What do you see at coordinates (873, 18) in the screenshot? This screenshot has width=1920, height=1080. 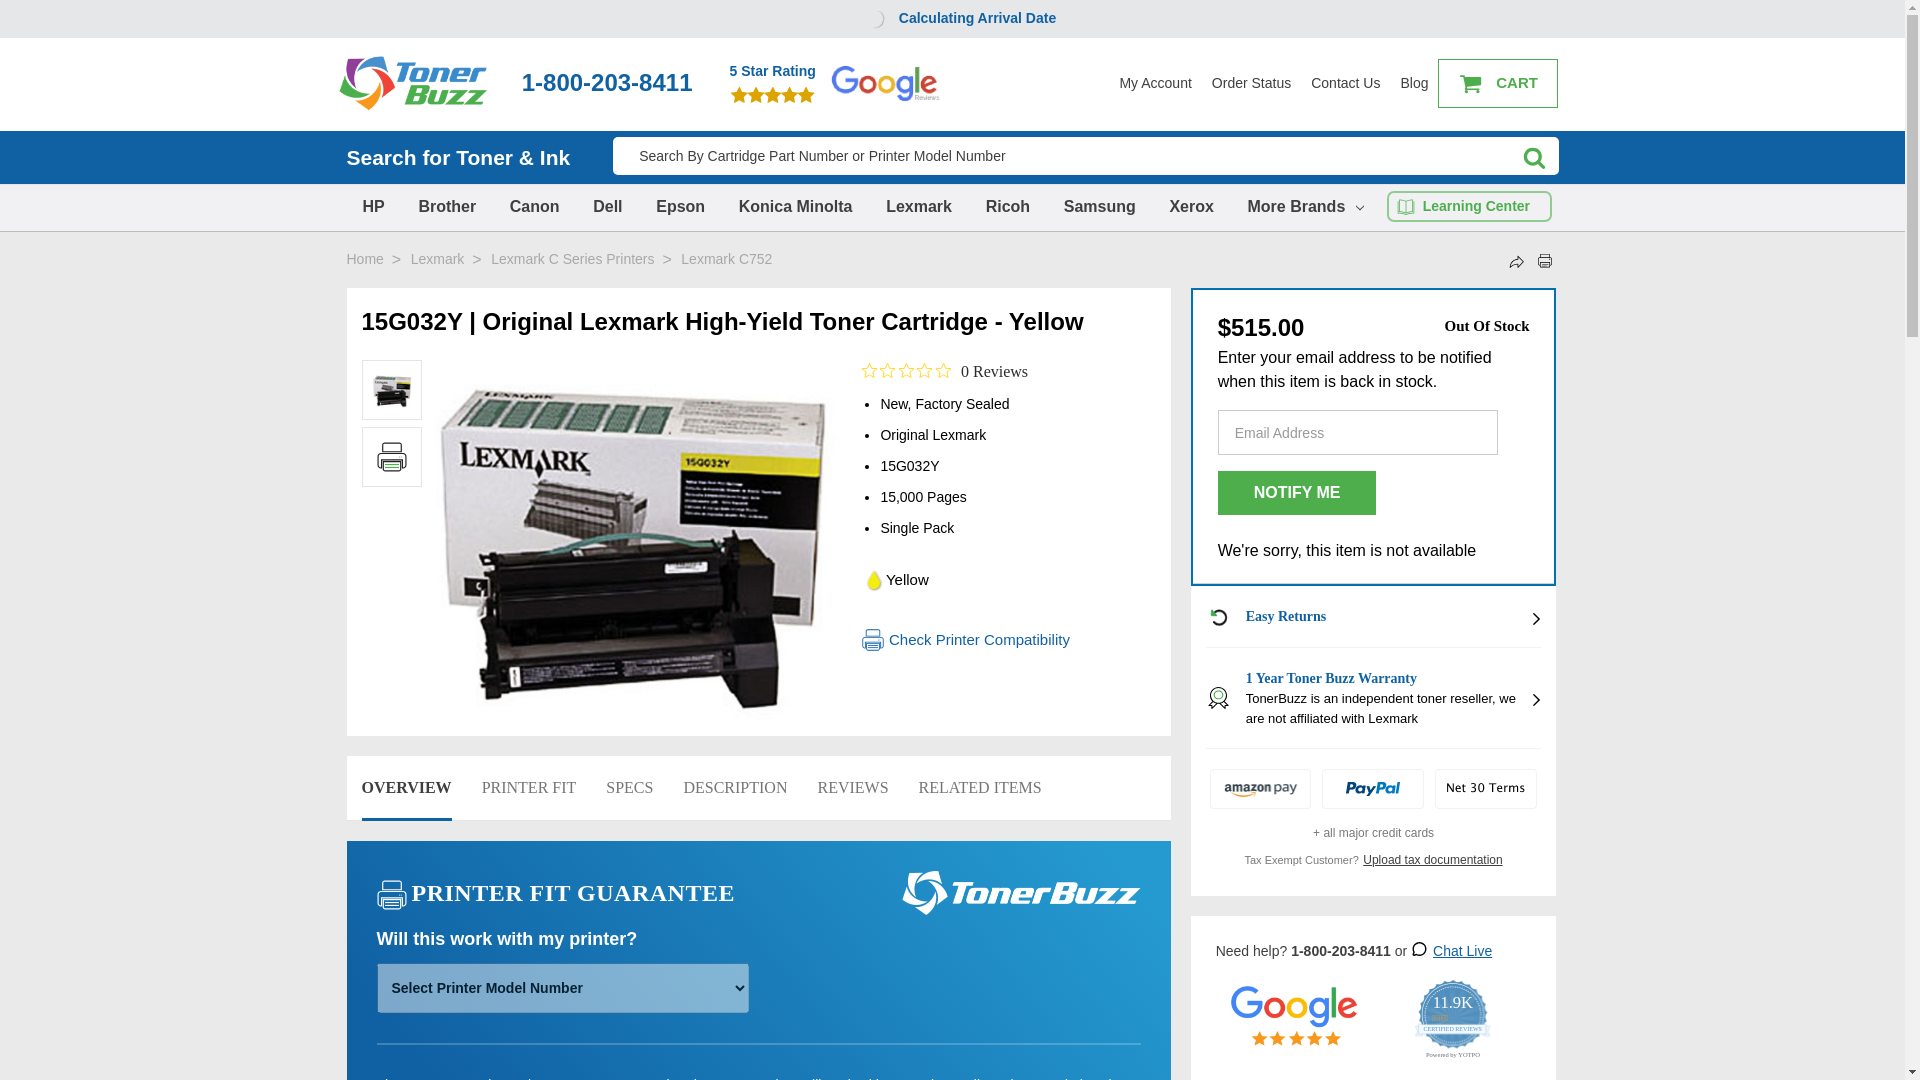 I see `Loading icon` at bounding box center [873, 18].